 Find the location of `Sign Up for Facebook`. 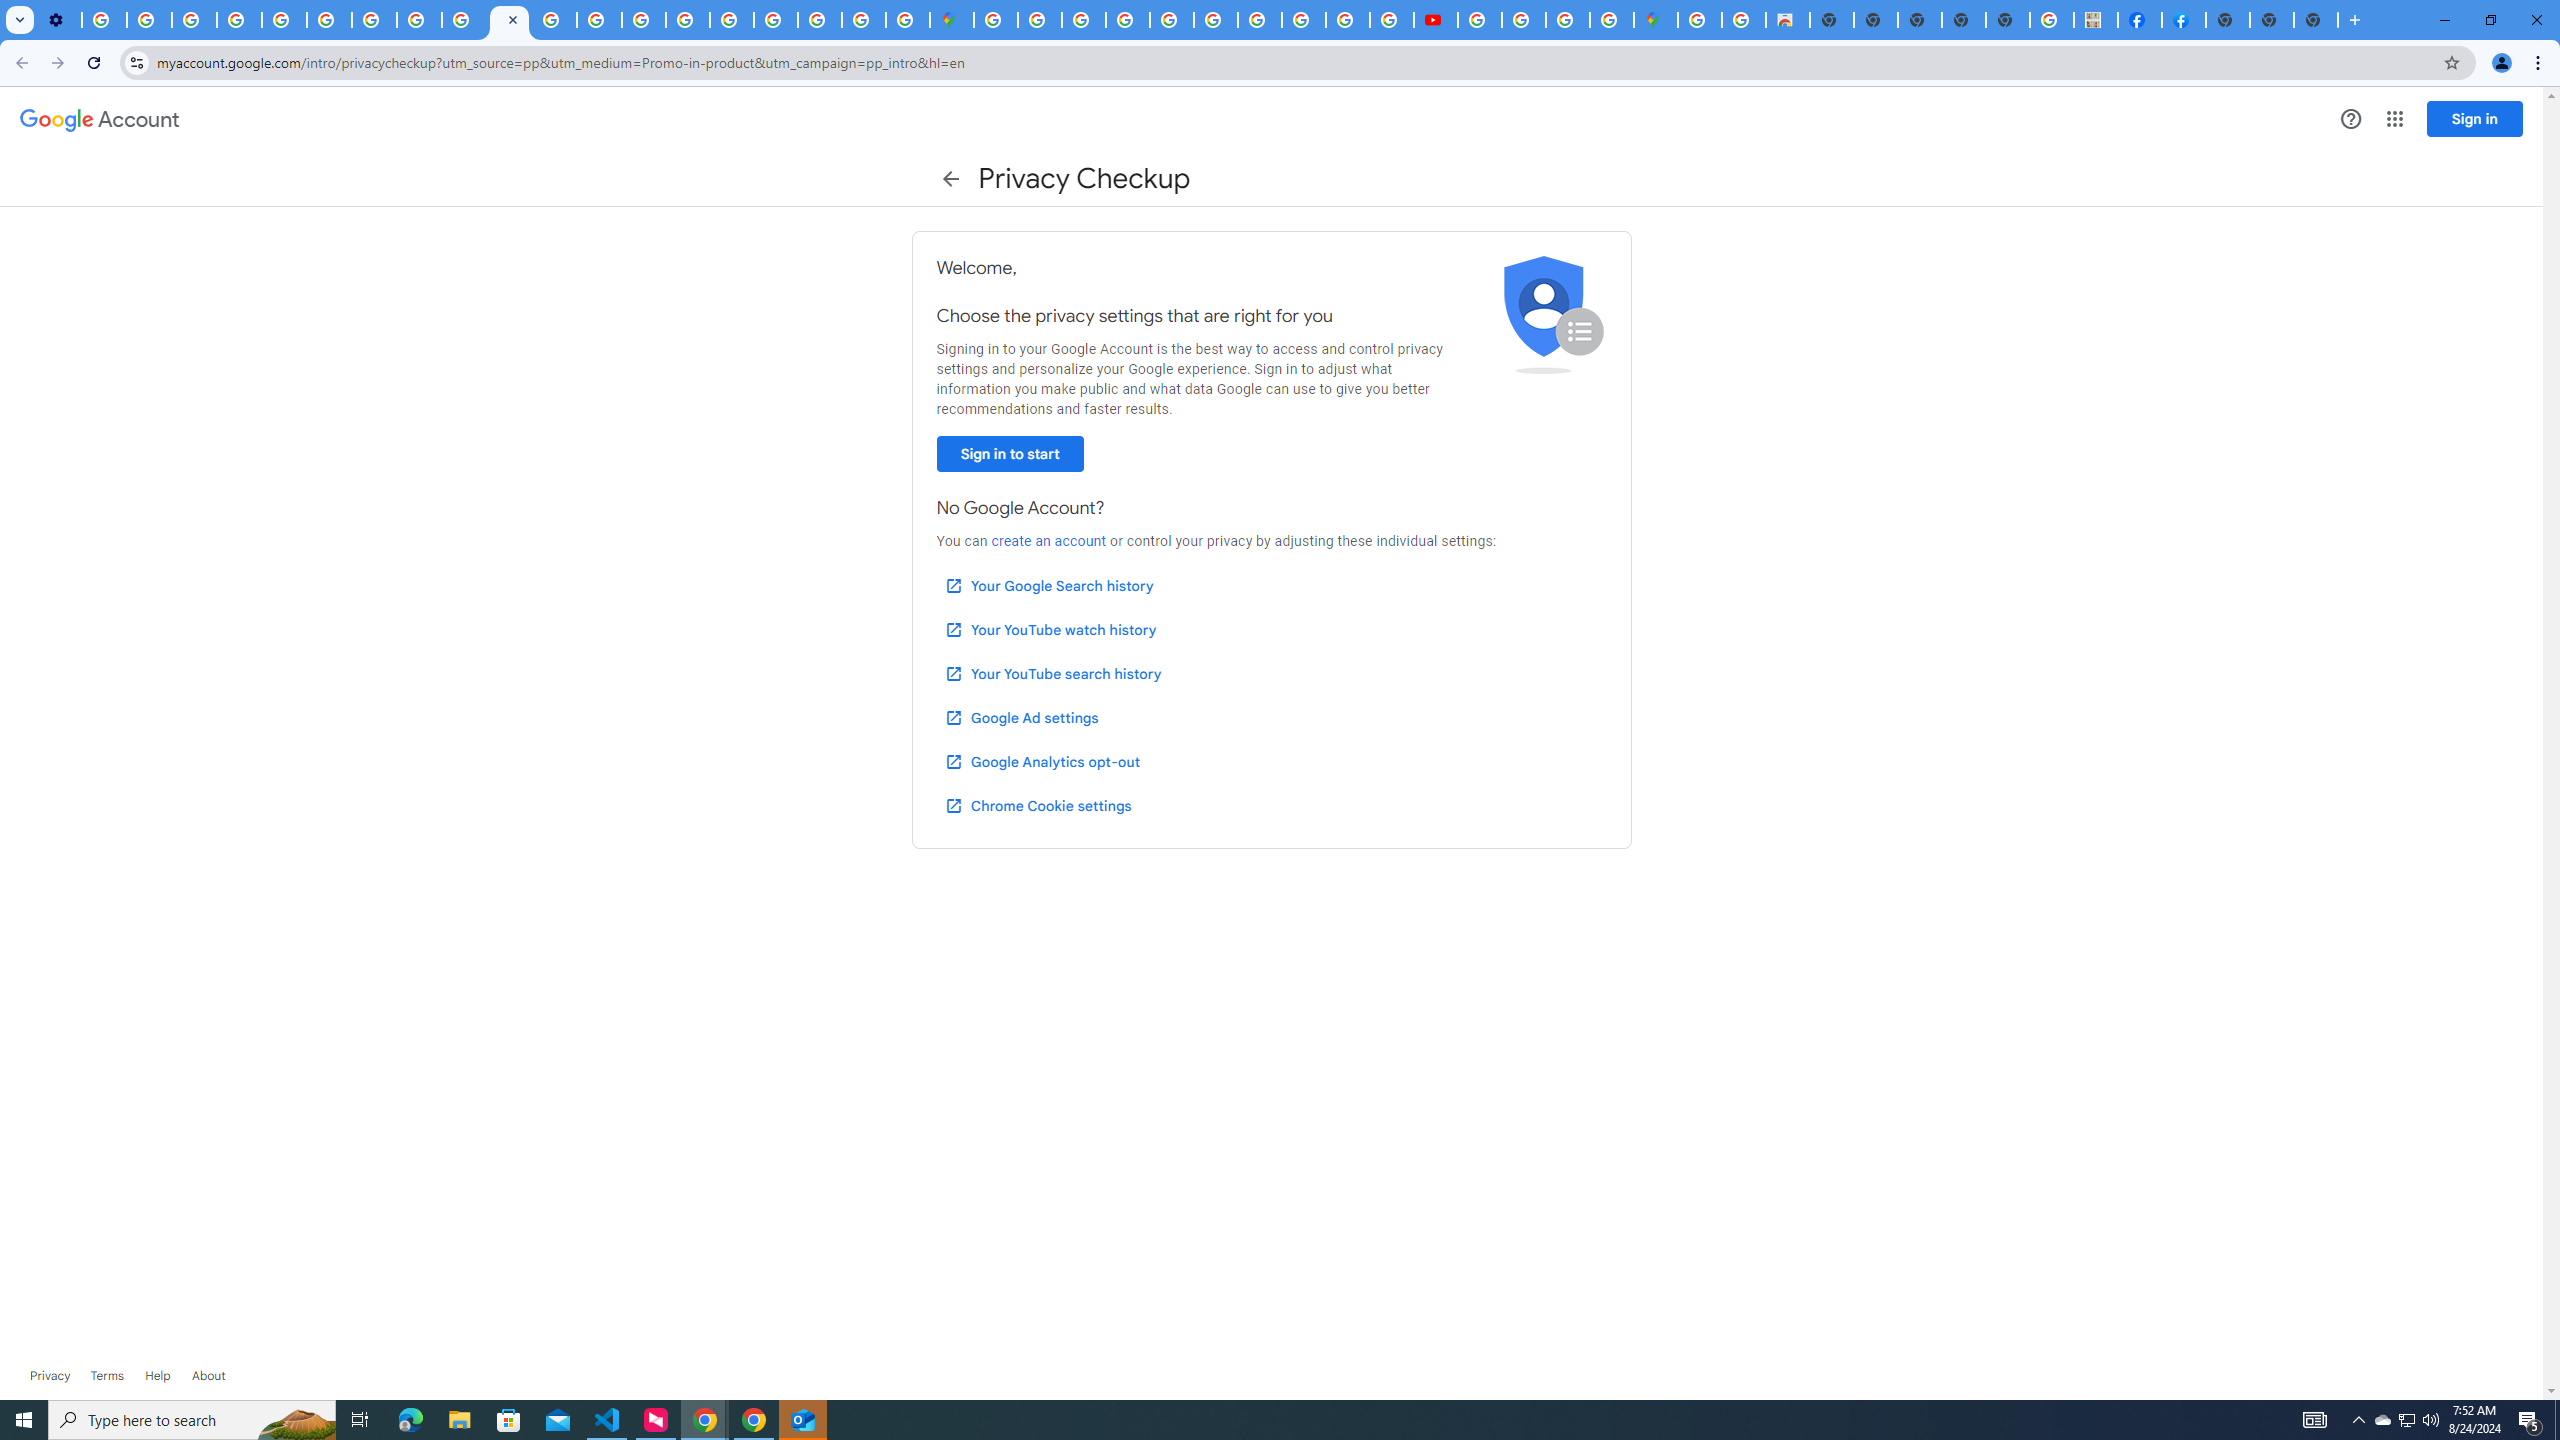

Sign Up for Facebook is located at coordinates (2183, 20).